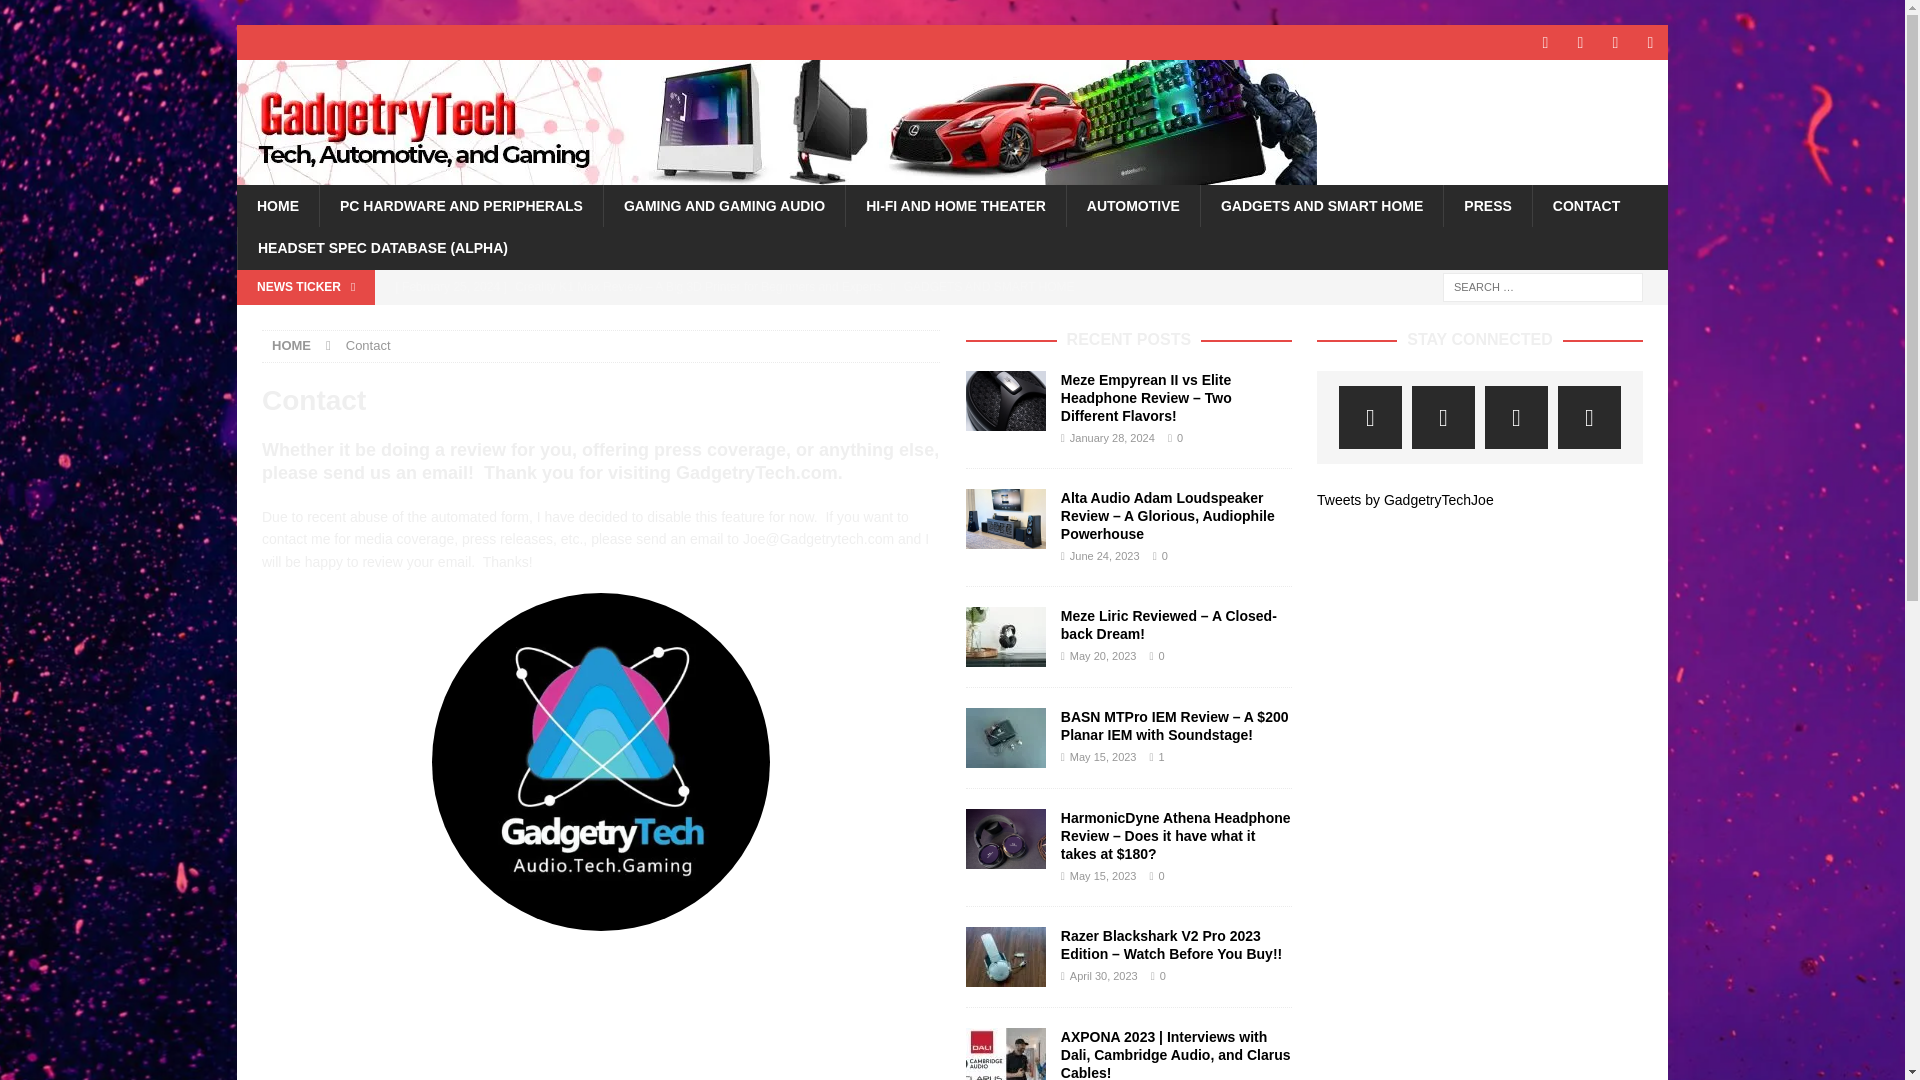 The height and width of the screenshot is (1080, 1920). I want to click on Search, so click(74, 16).